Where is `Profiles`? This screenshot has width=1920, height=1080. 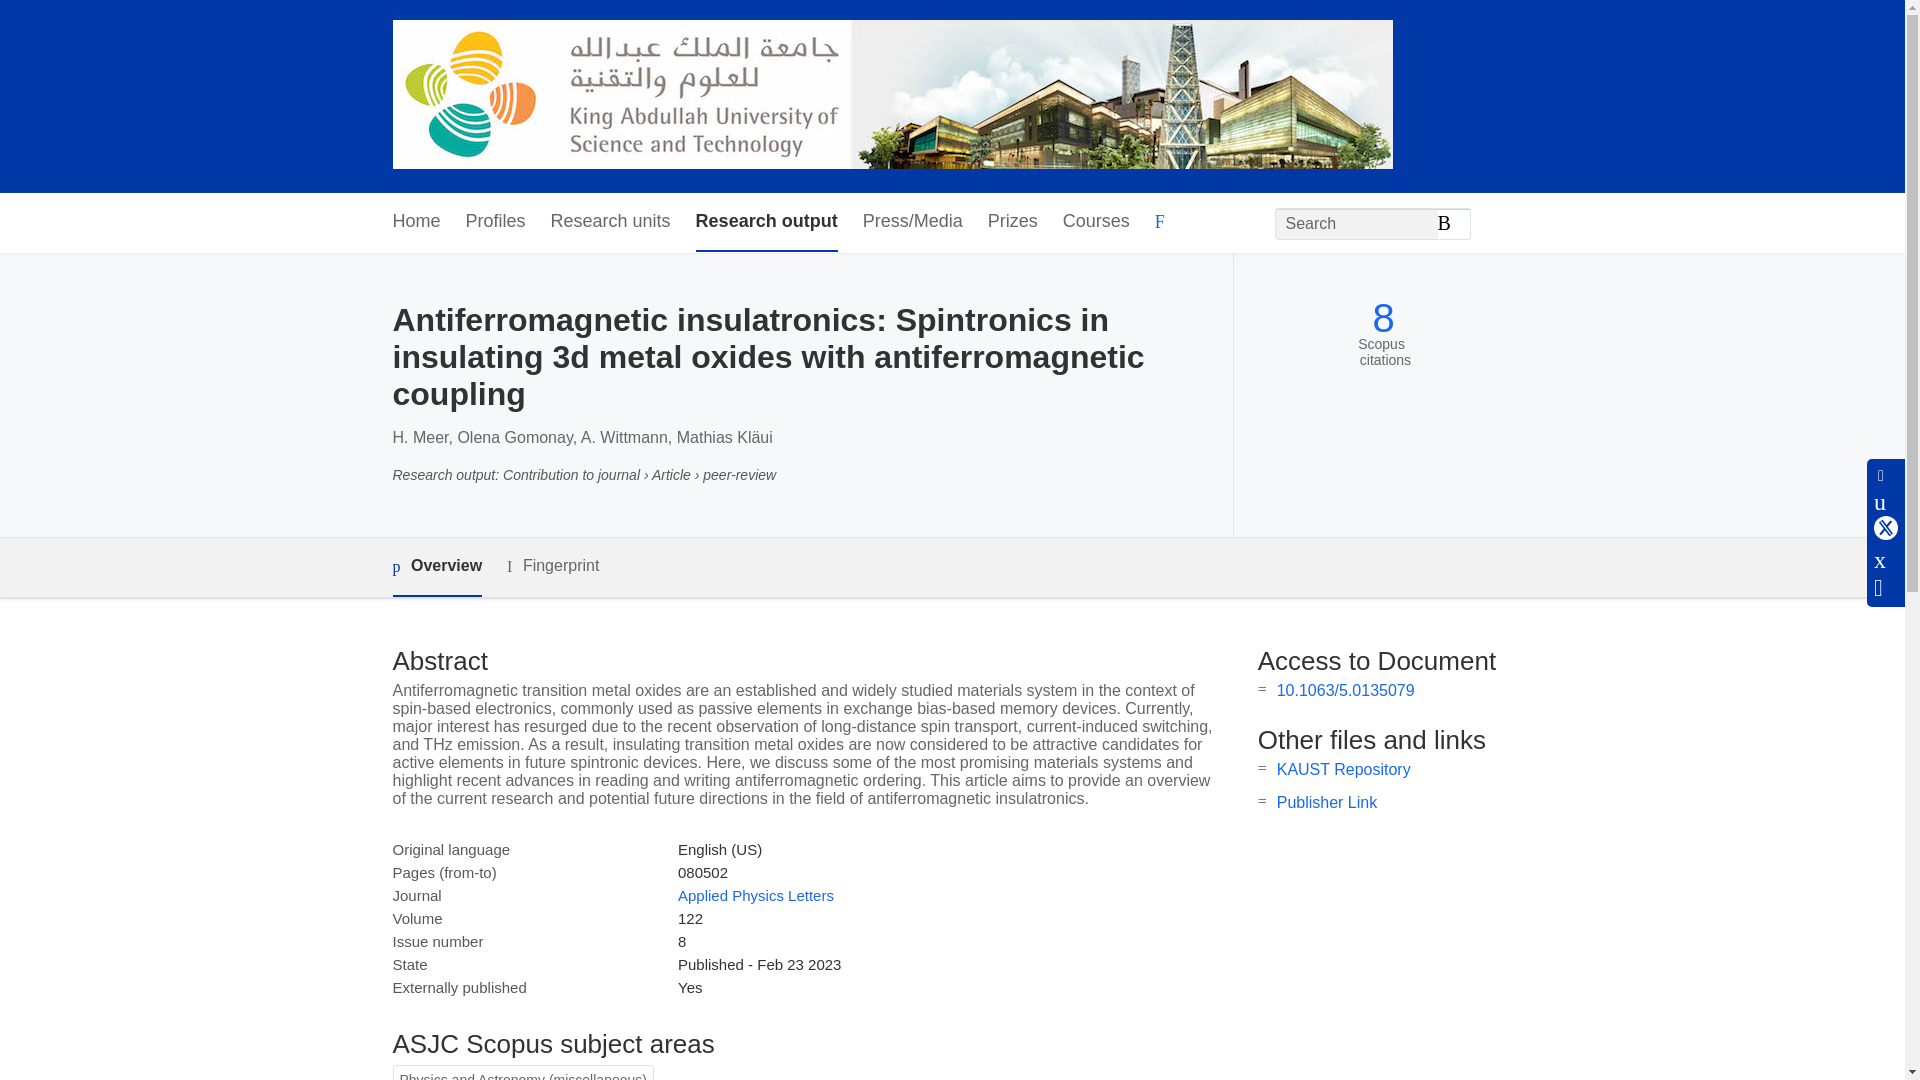
Profiles is located at coordinates (496, 222).